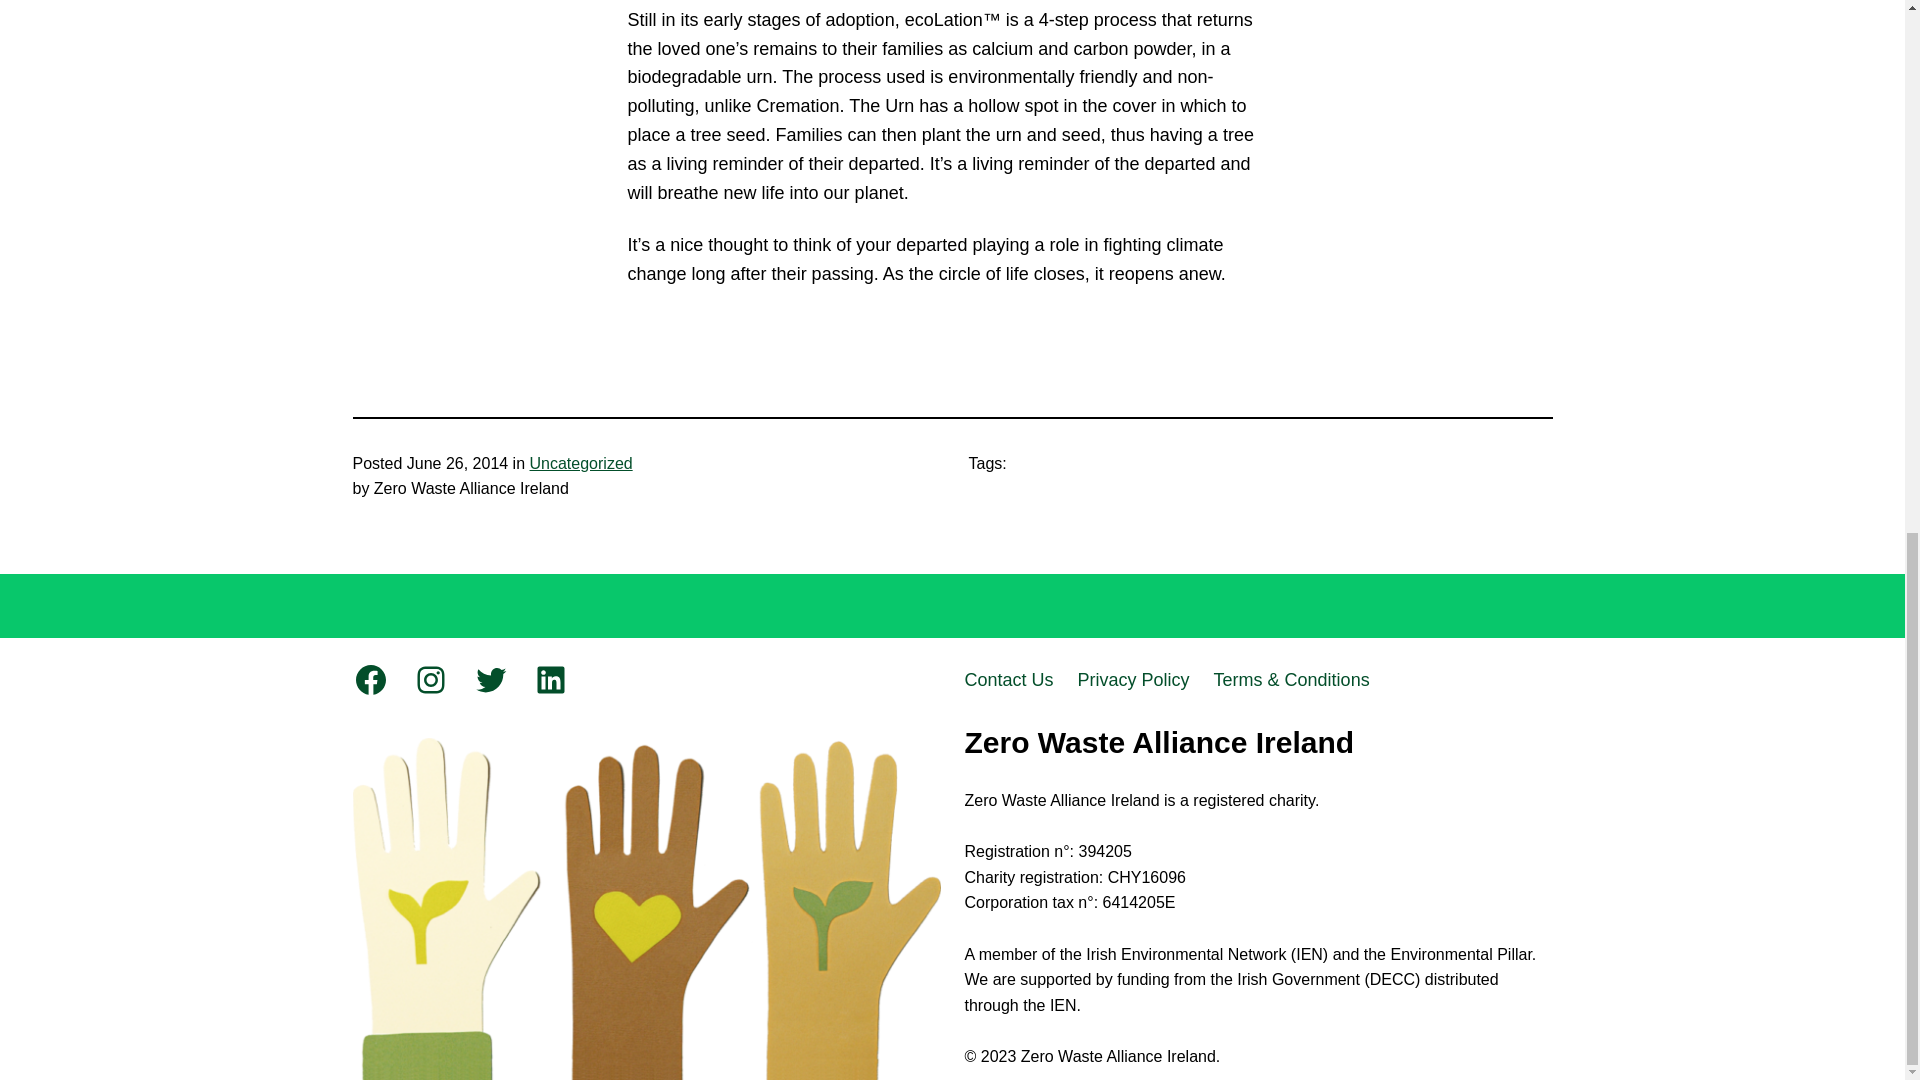 The height and width of the screenshot is (1080, 1920). What do you see at coordinates (550, 680) in the screenshot?
I see `LinkedIn` at bounding box center [550, 680].